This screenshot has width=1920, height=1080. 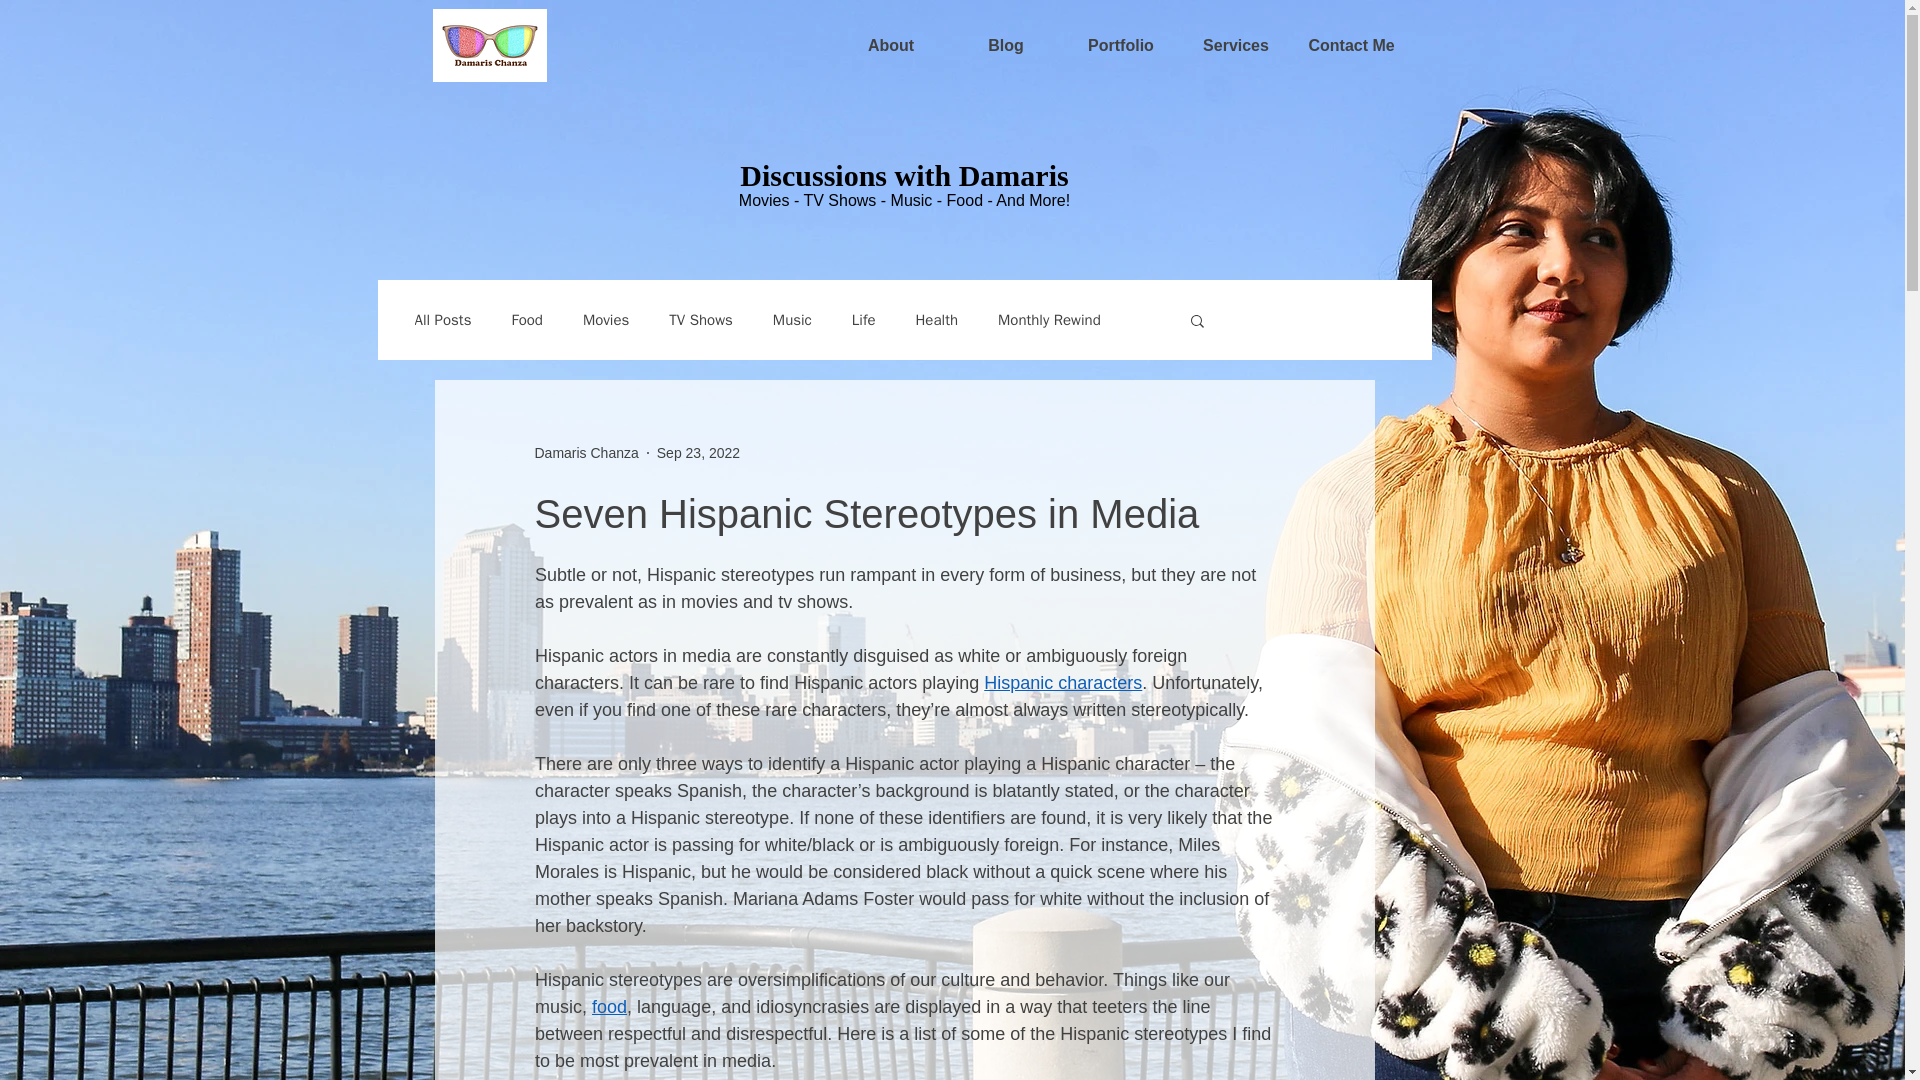 What do you see at coordinates (1049, 320) in the screenshot?
I see `Monthly Rewind` at bounding box center [1049, 320].